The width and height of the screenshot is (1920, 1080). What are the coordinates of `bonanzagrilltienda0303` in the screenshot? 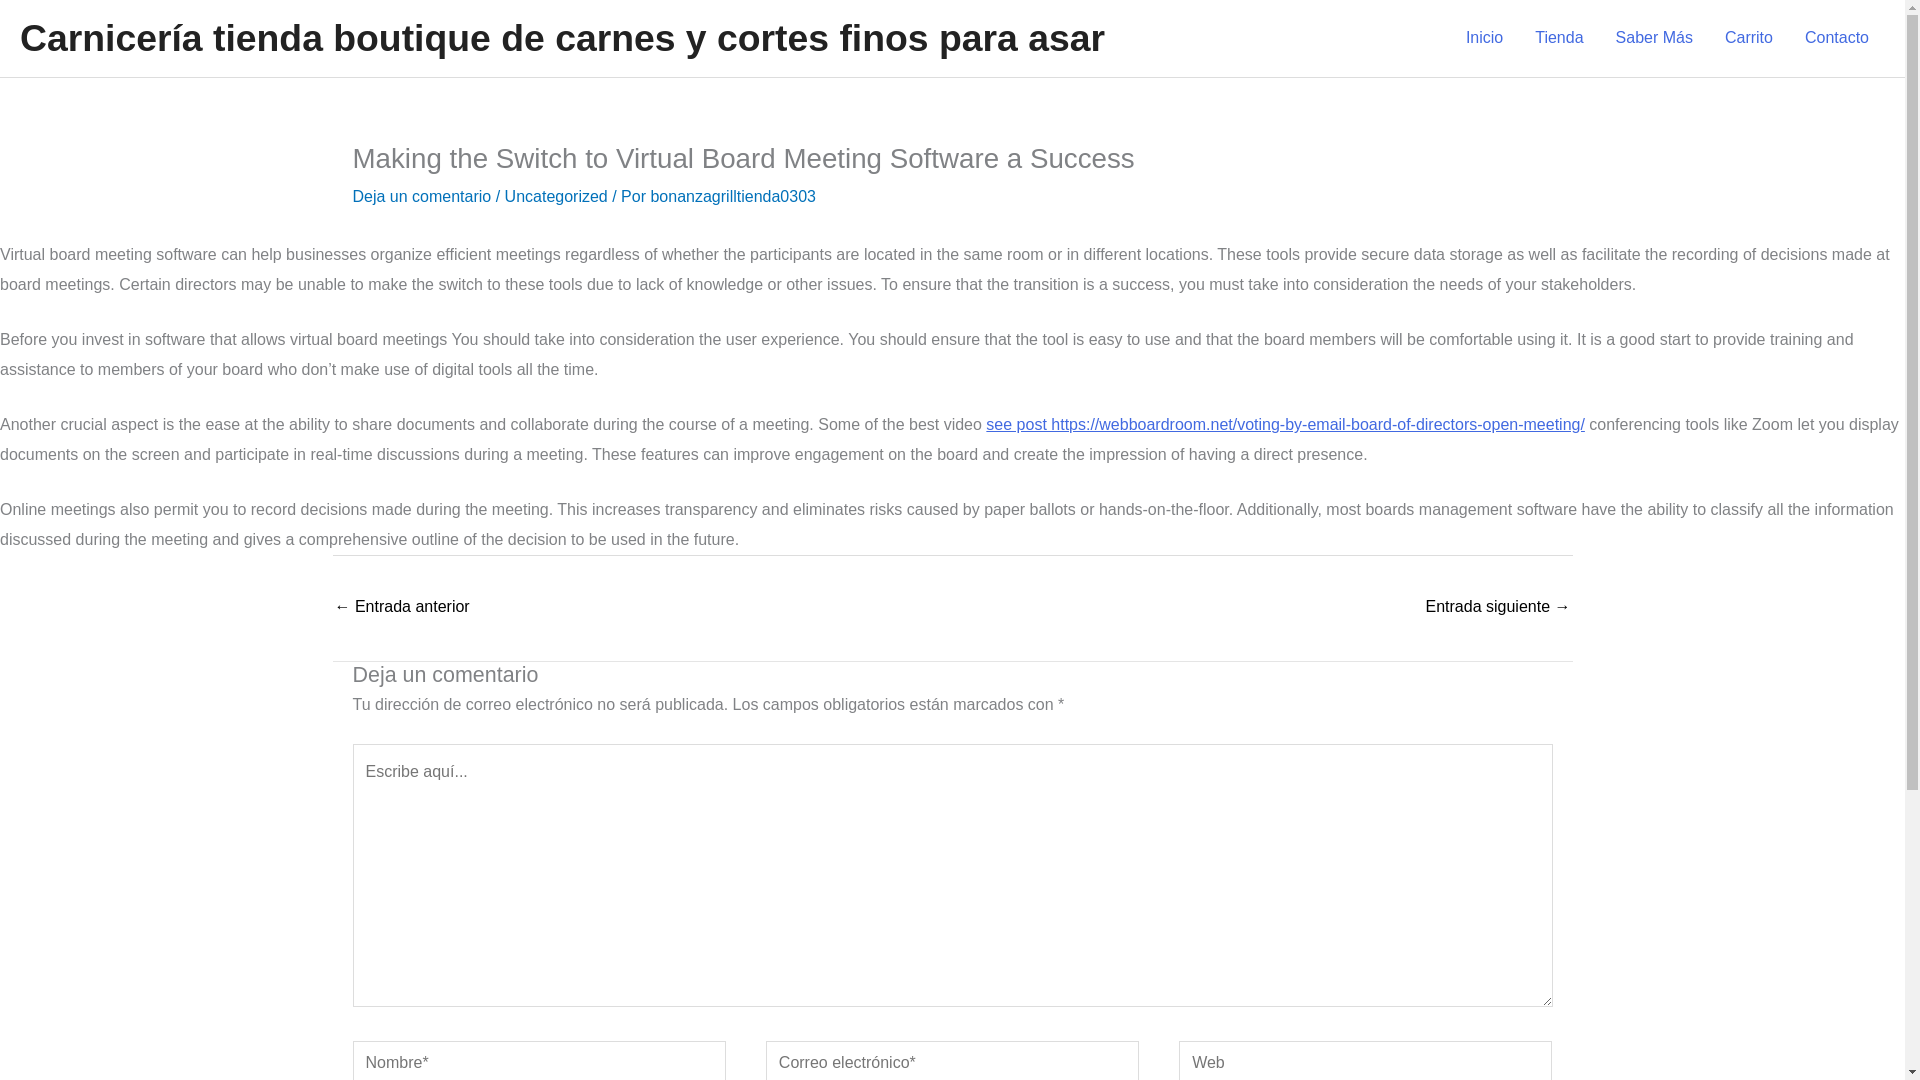 It's located at (732, 196).